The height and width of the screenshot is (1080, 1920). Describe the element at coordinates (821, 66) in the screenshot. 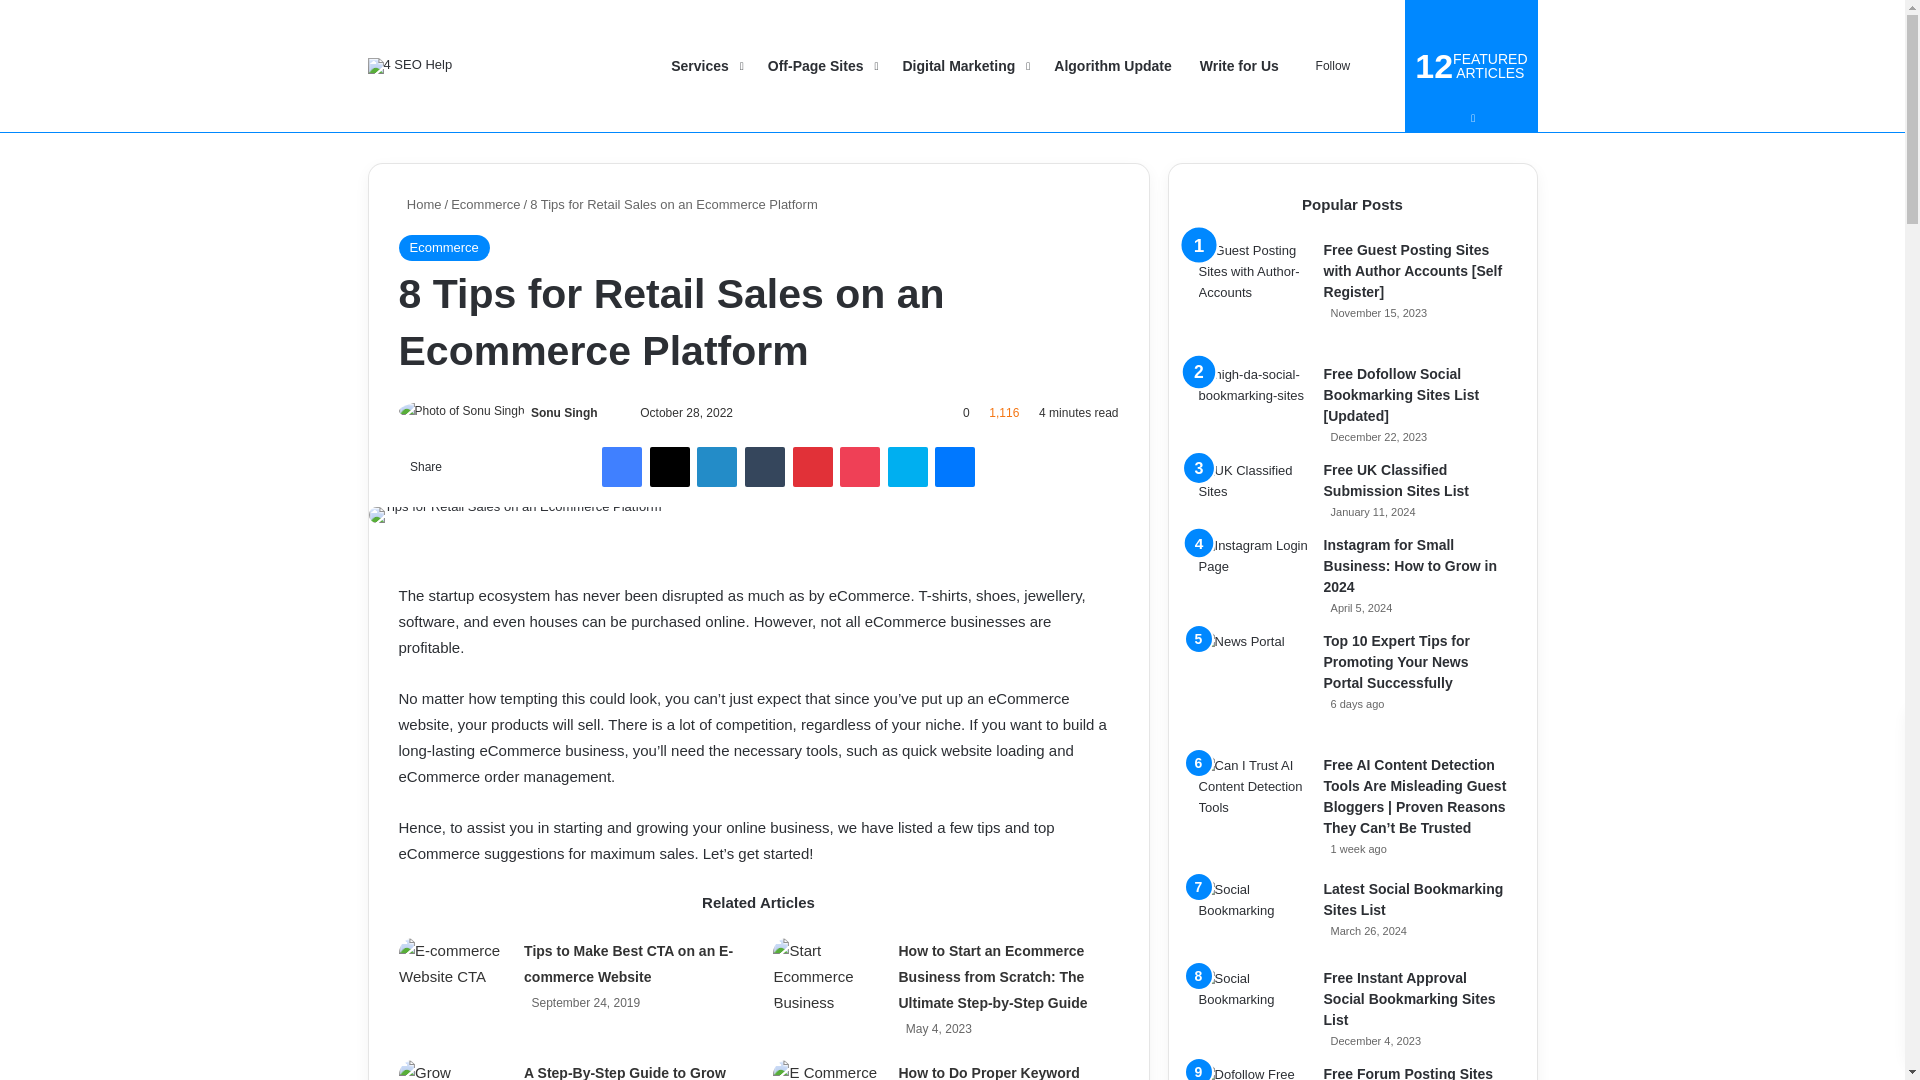

I see `Off-Page Sites` at that location.